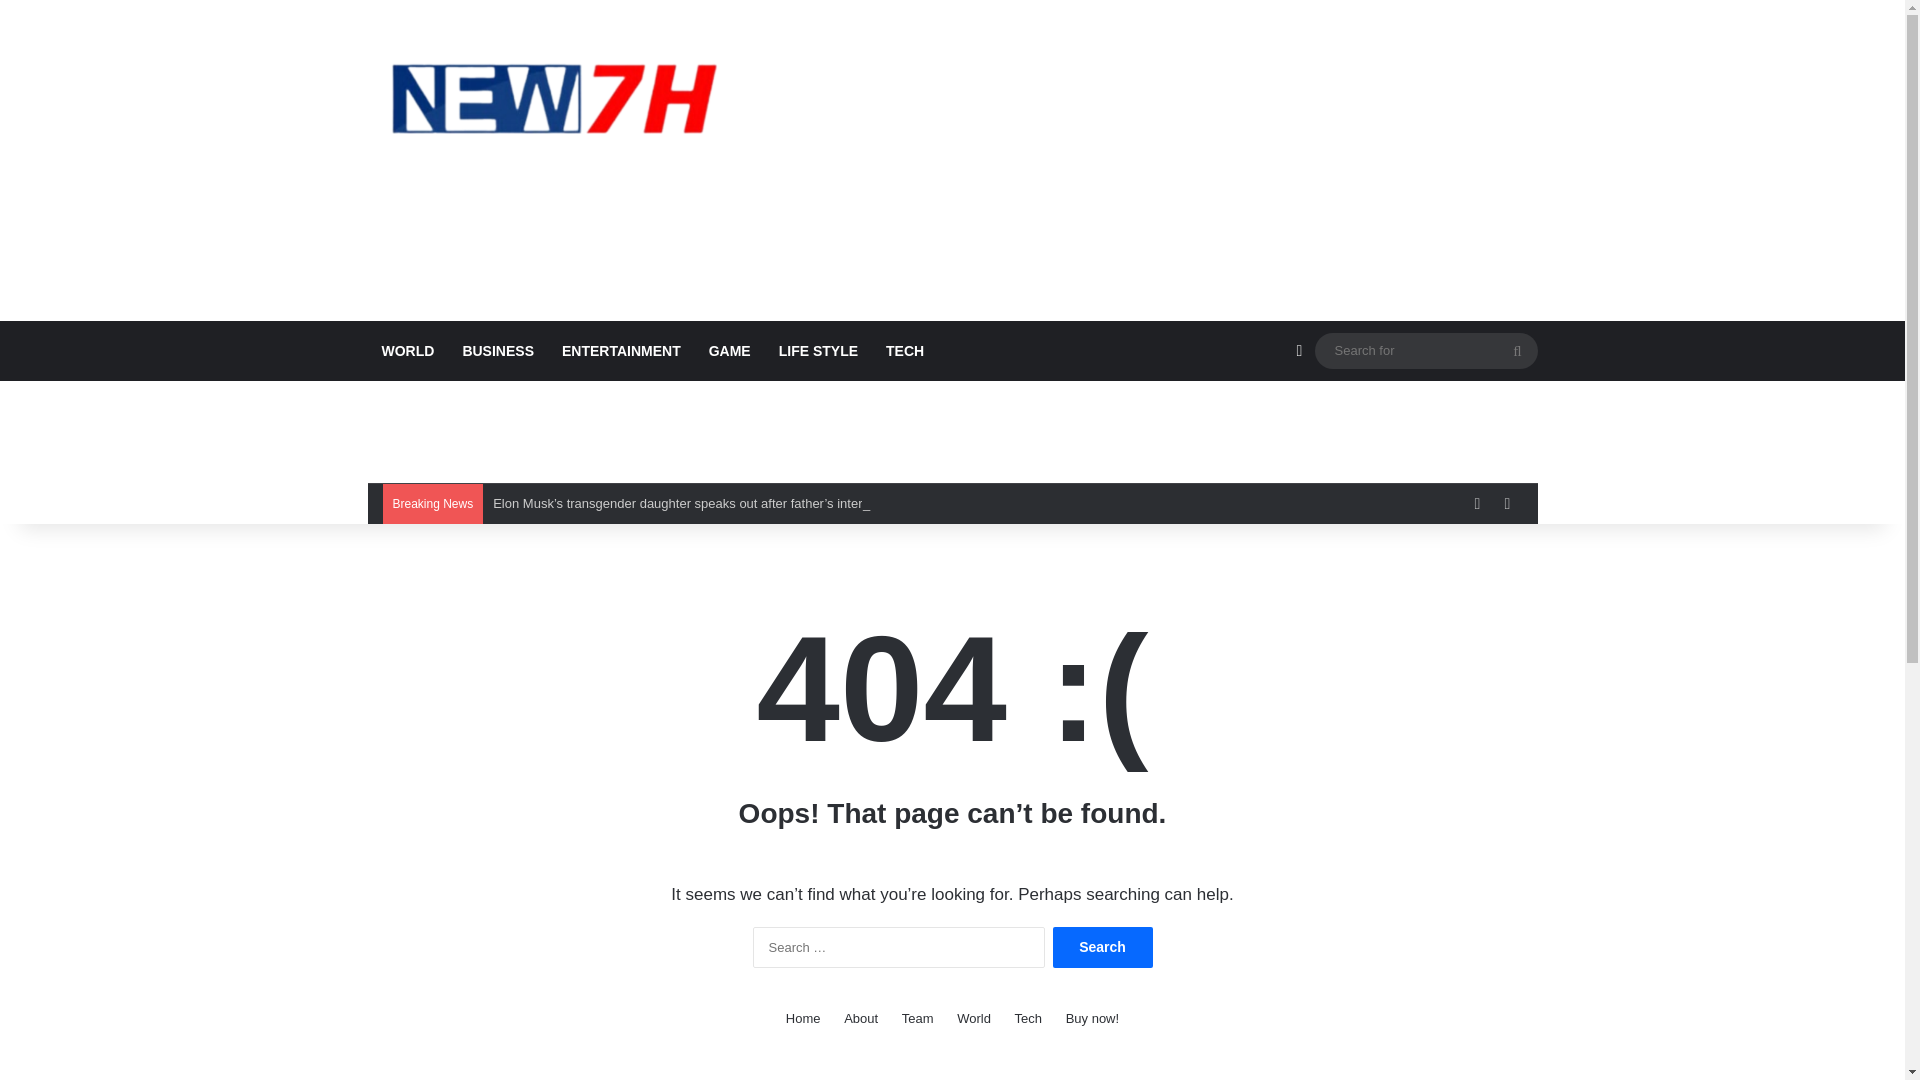 This screenshot has width=1920, height=1080. Describe the element at coordinates (621, 350) in the screenshot. I see `ENTERTAINMENT` at that location.